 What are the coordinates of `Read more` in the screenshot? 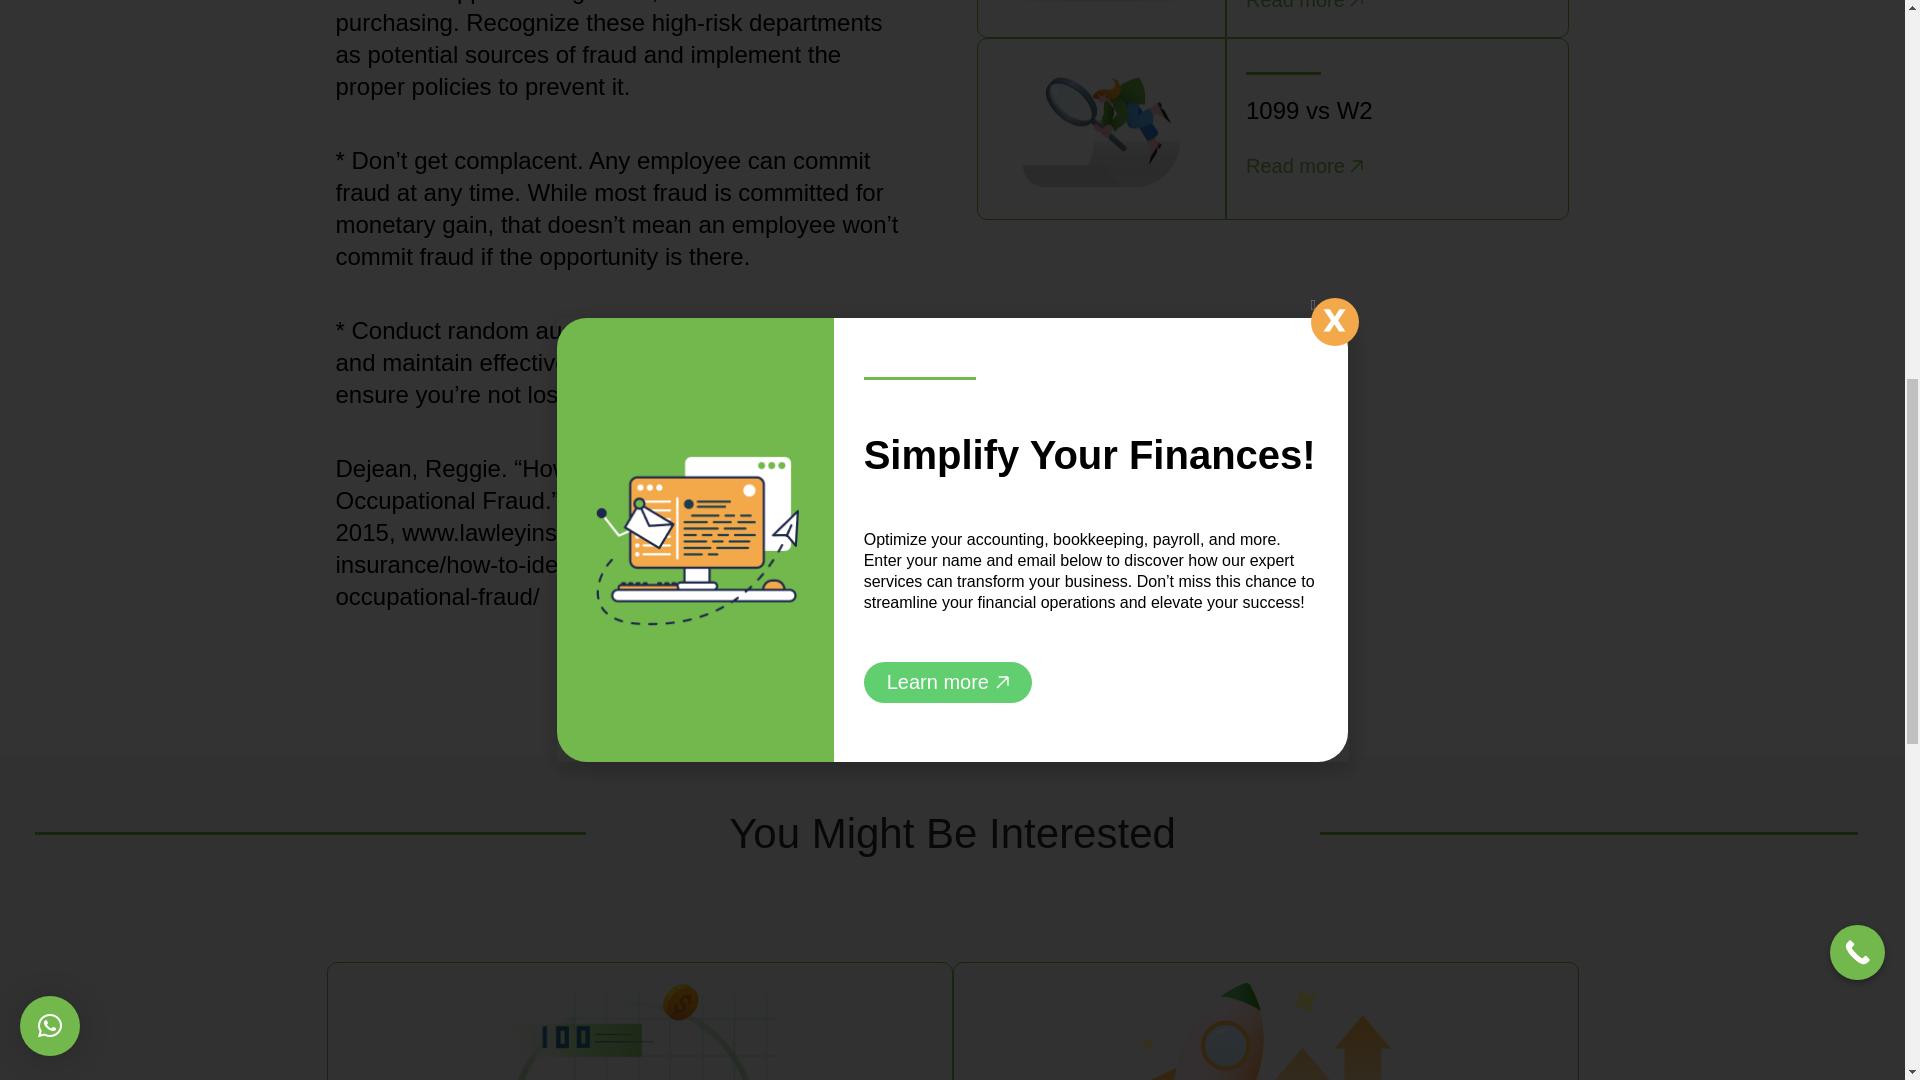 It's located at (1304, 166).